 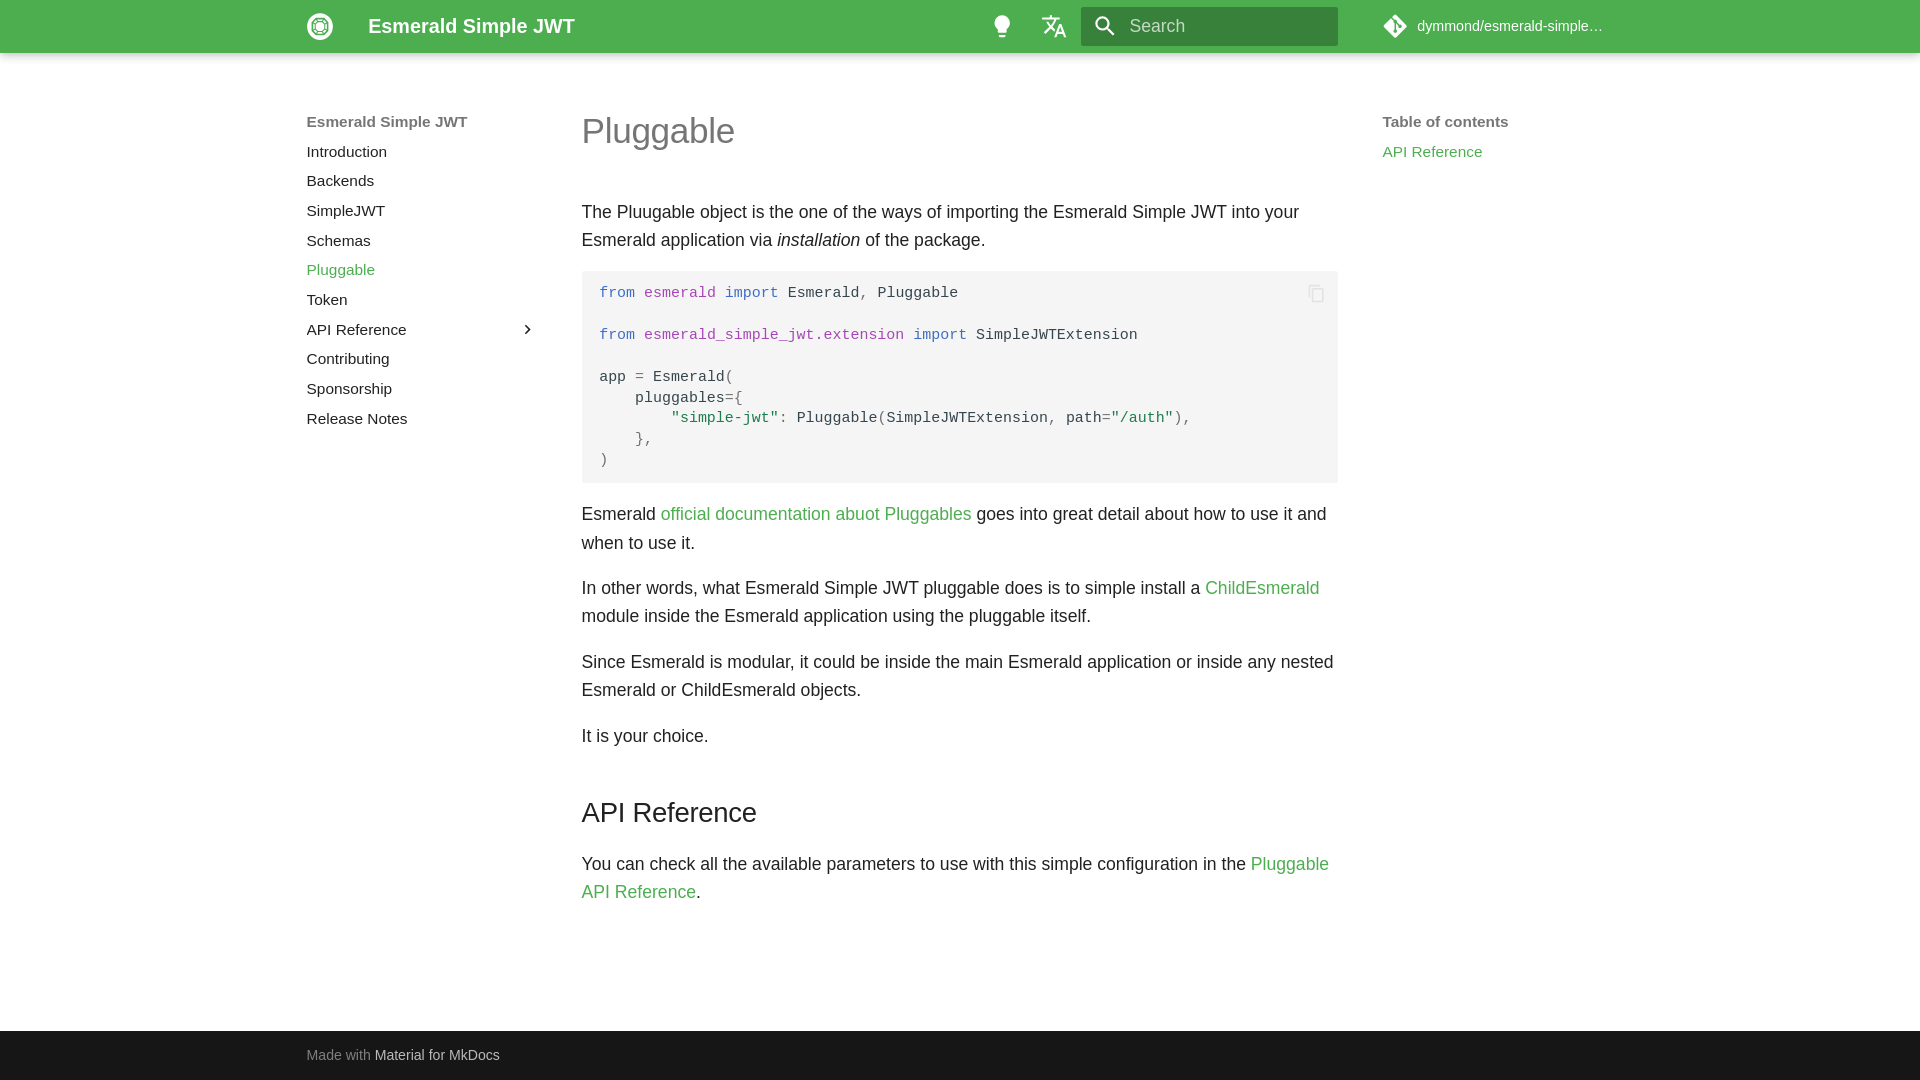 What do you see at coordinates (422, 358) in the screenshot?
I see `Contributing` at bounding box center [422, 358].